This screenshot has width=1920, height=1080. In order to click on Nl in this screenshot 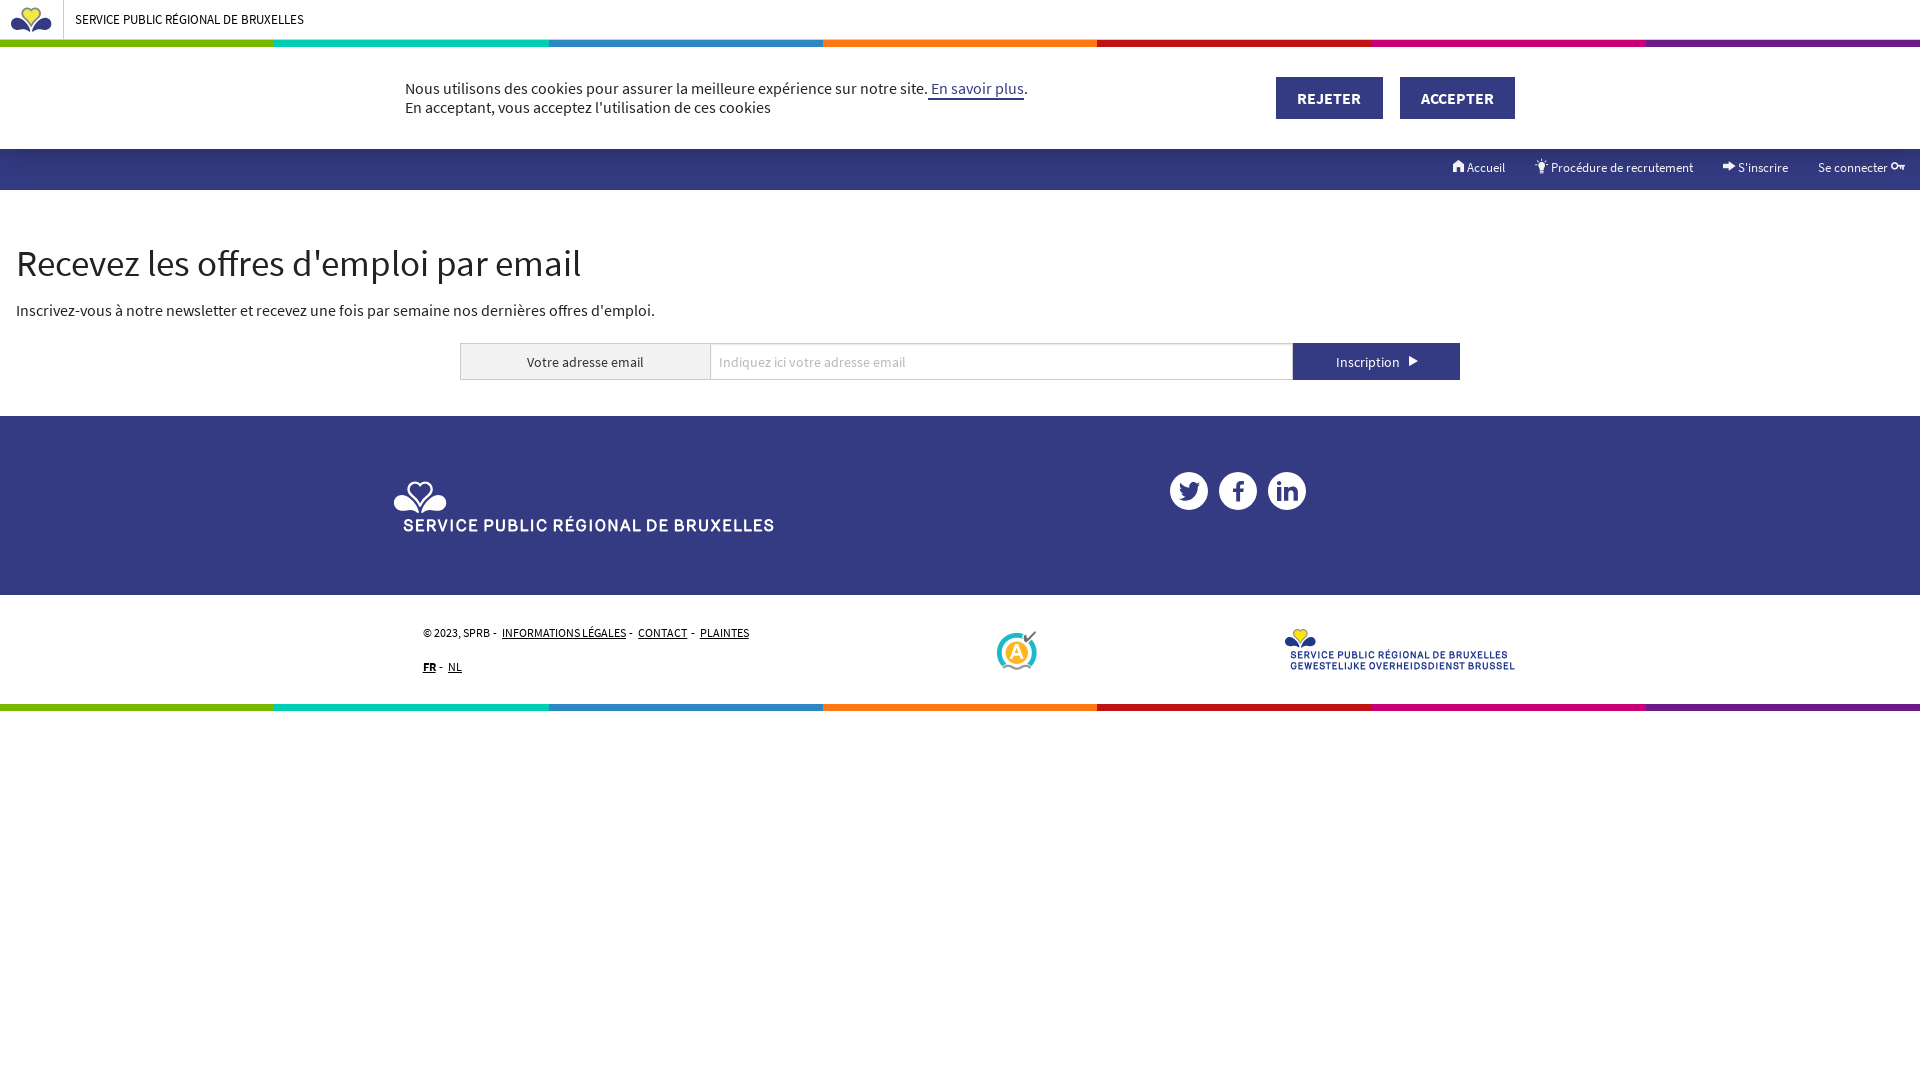, I will do `click(1438, 100)`.